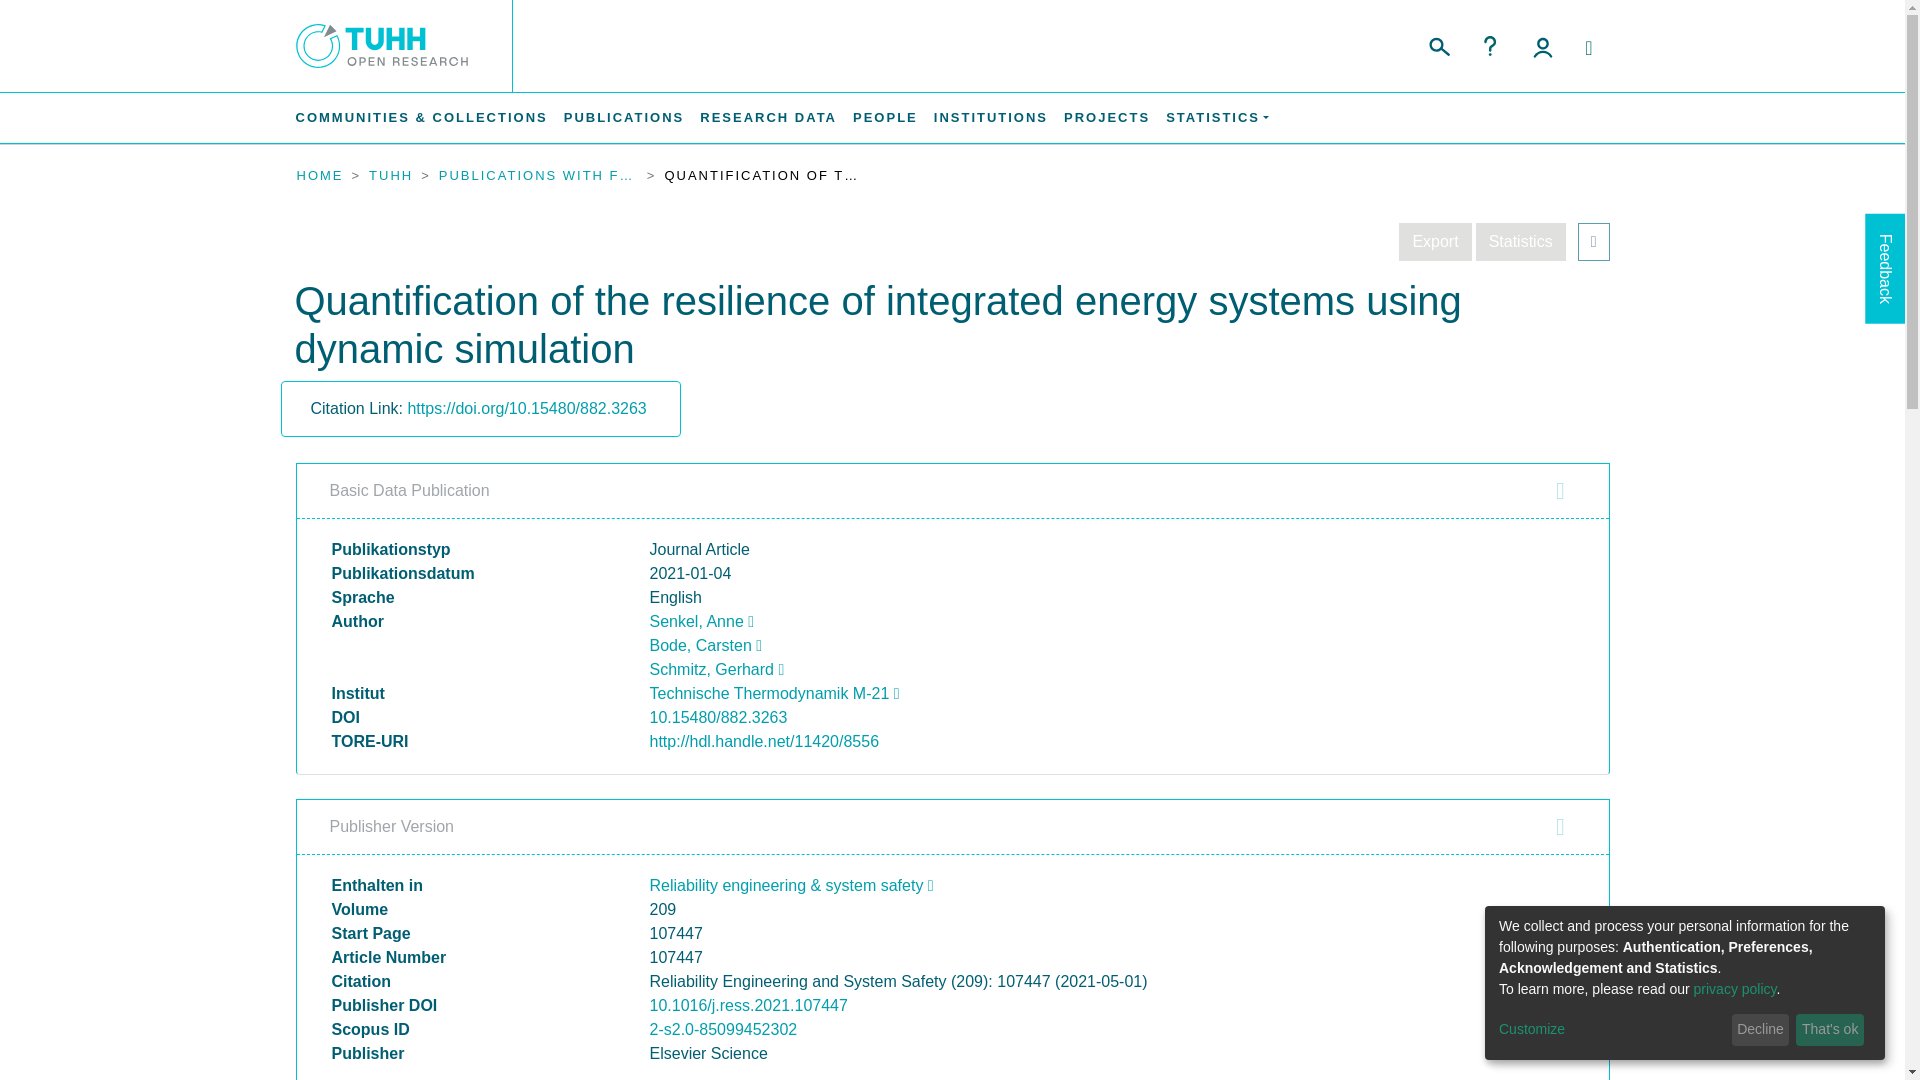 This screenshot has width=1920, height=1080. I want to click on People, so click(884, 117).